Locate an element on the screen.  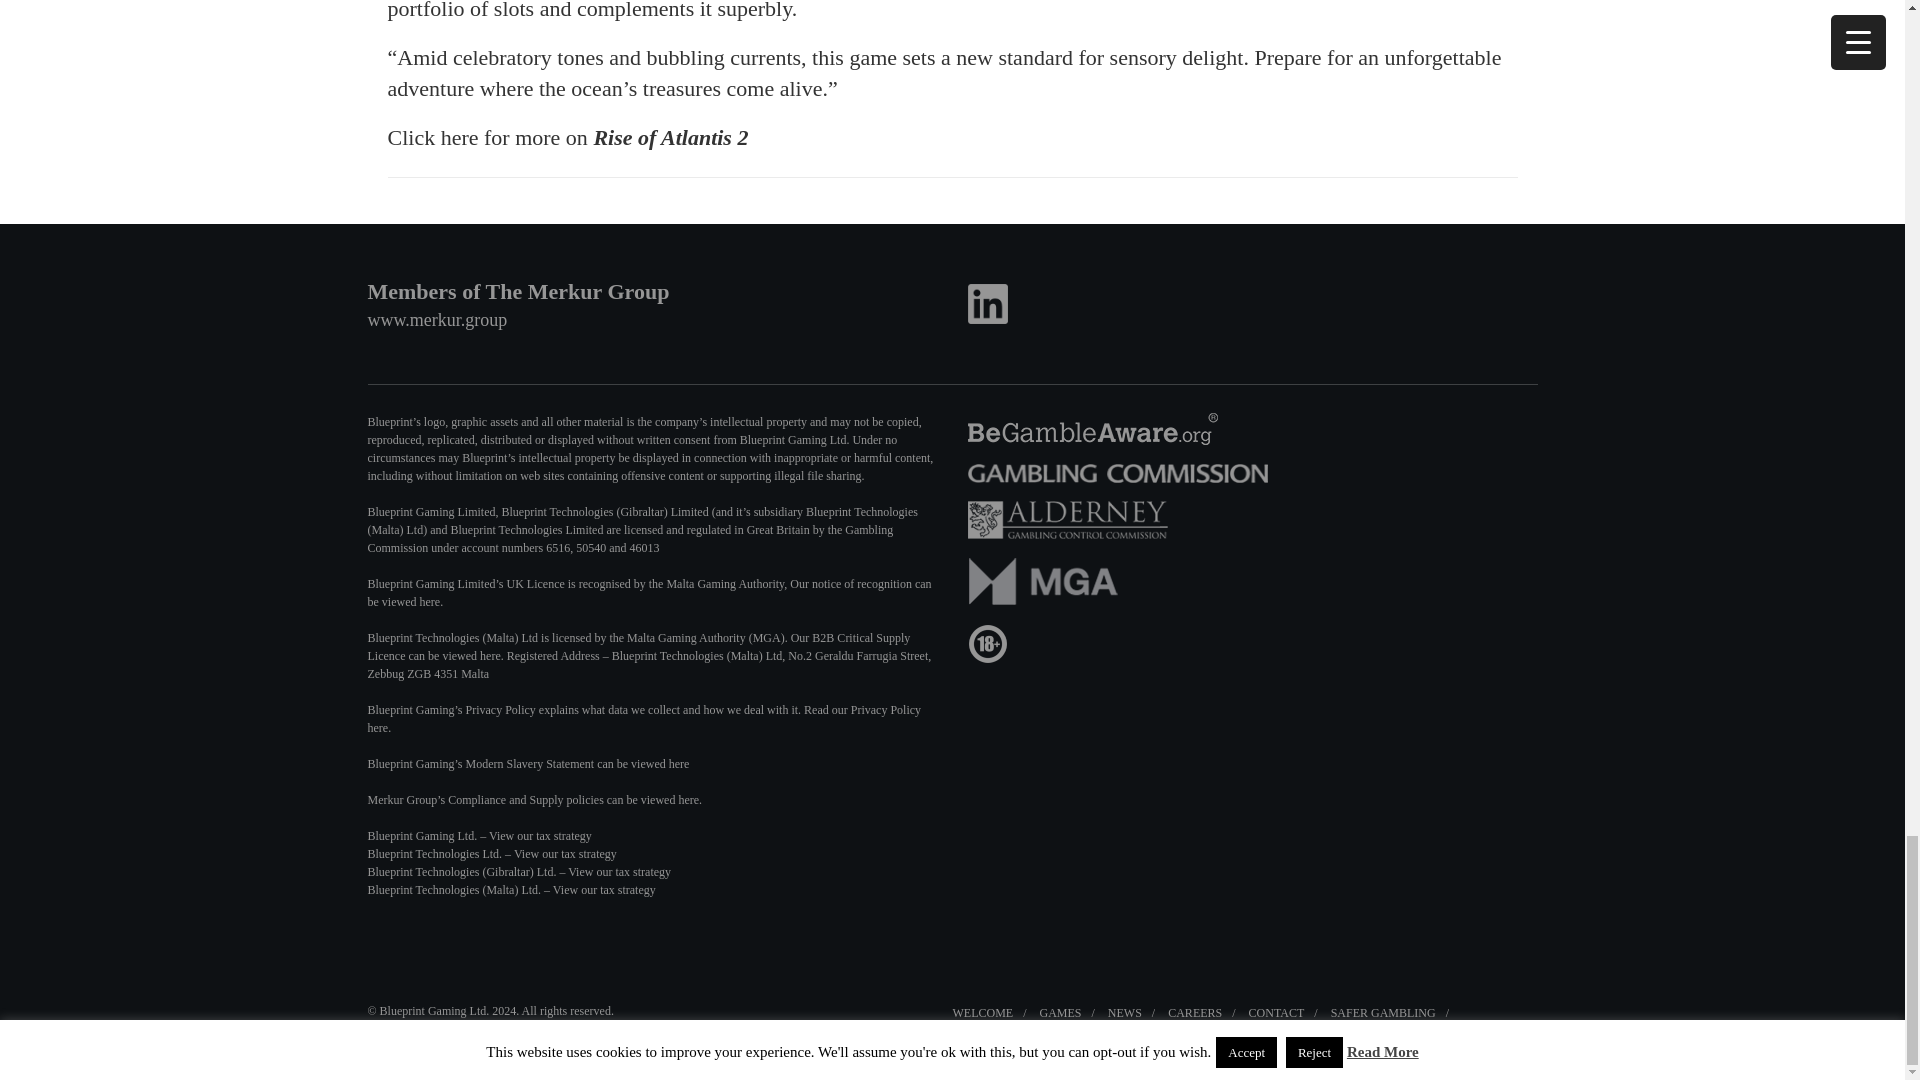
can be viewed here is located at coordinates (643, 764).